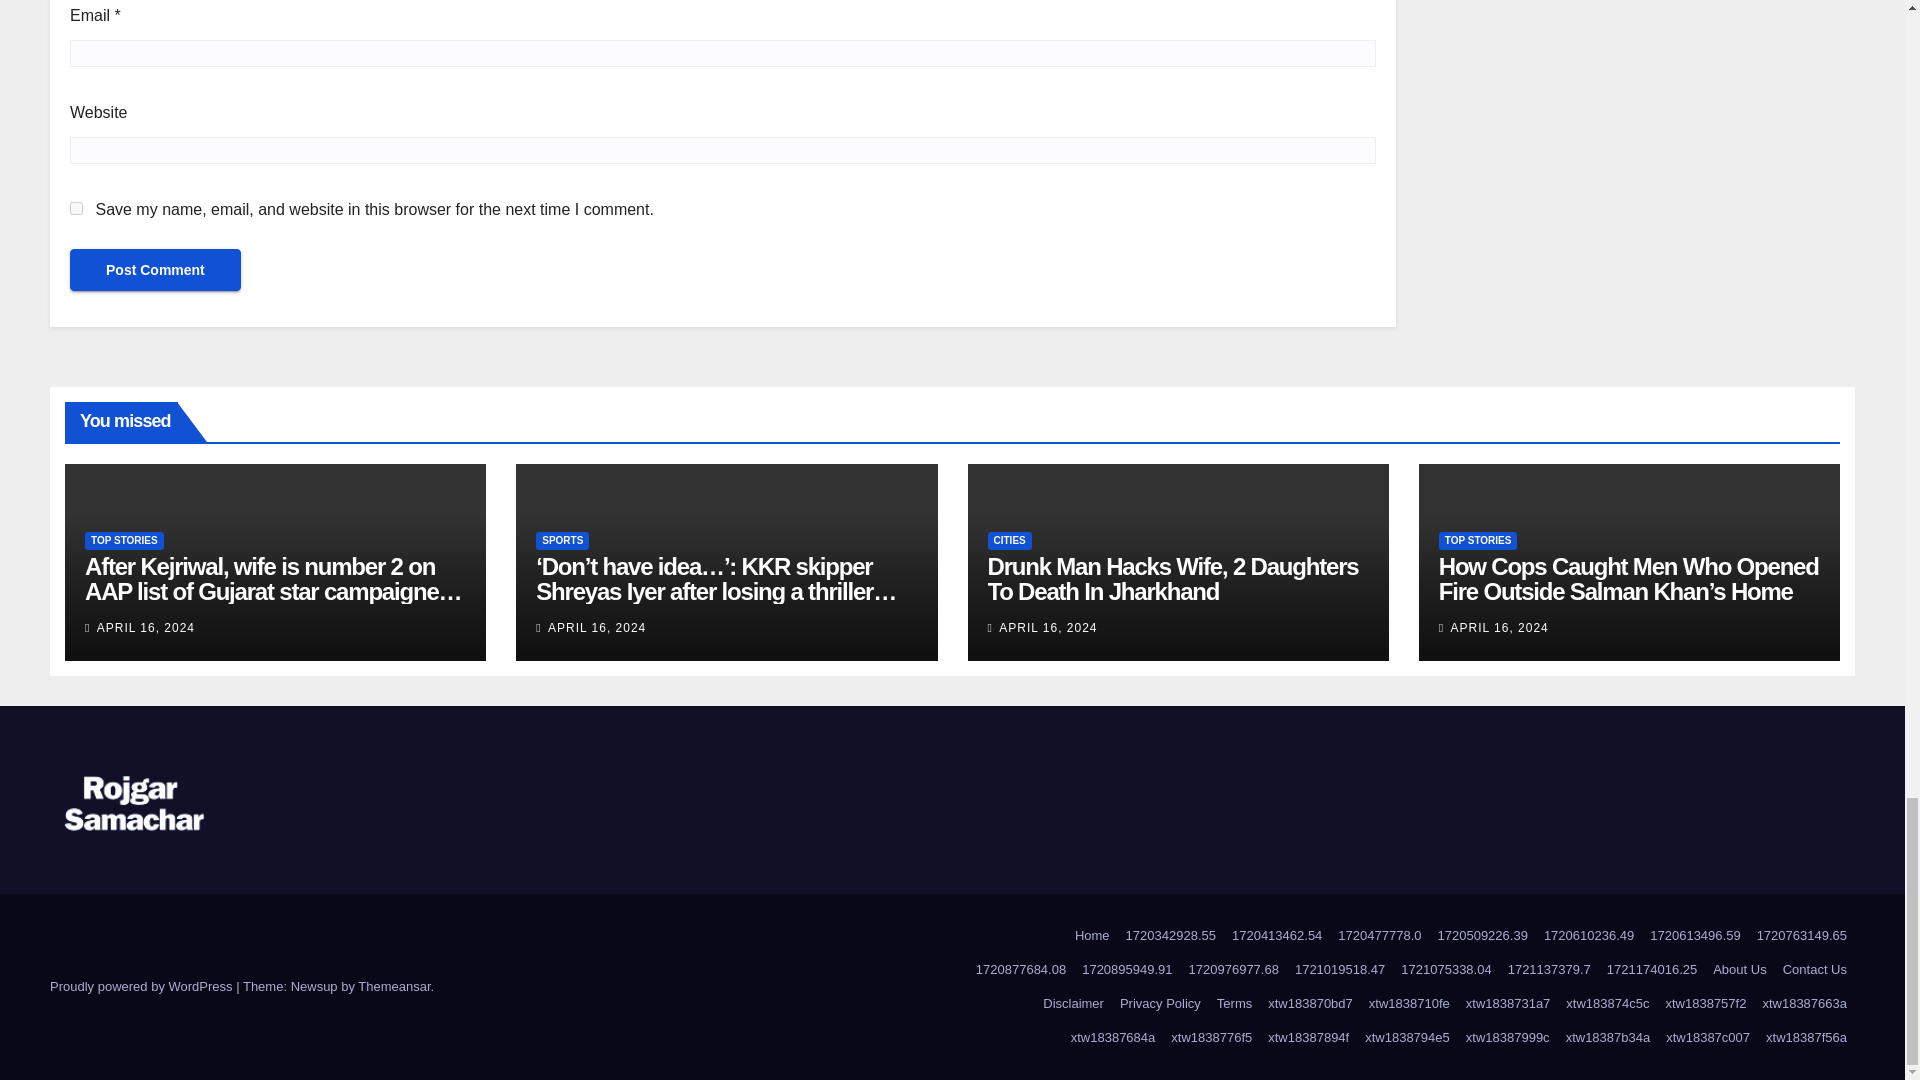 The height and width of the screenshot is (1080, 1920). What do you see at coordinates (76, 208) in the screenshot?
I see `yes` at bounding box center [76, 208].